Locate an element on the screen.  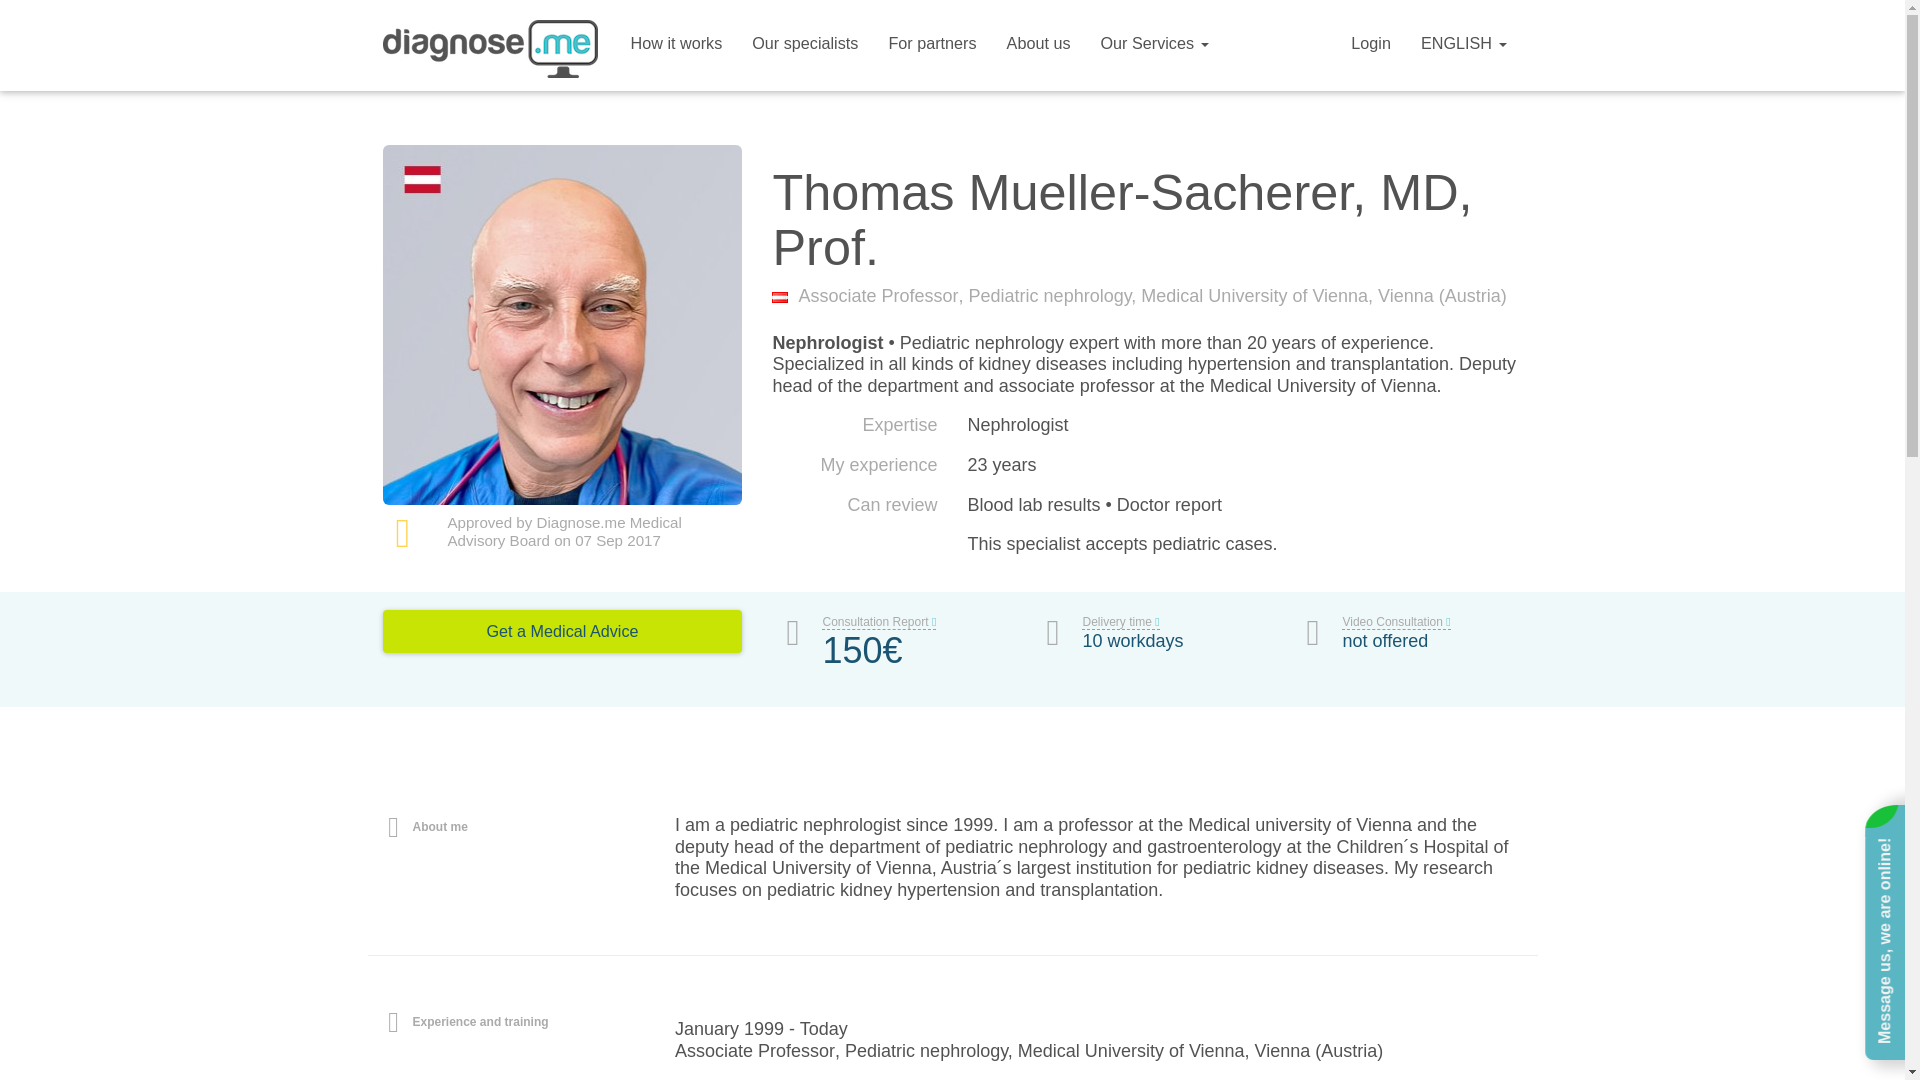
Diagnose.me is located at coordinates (490, 54).